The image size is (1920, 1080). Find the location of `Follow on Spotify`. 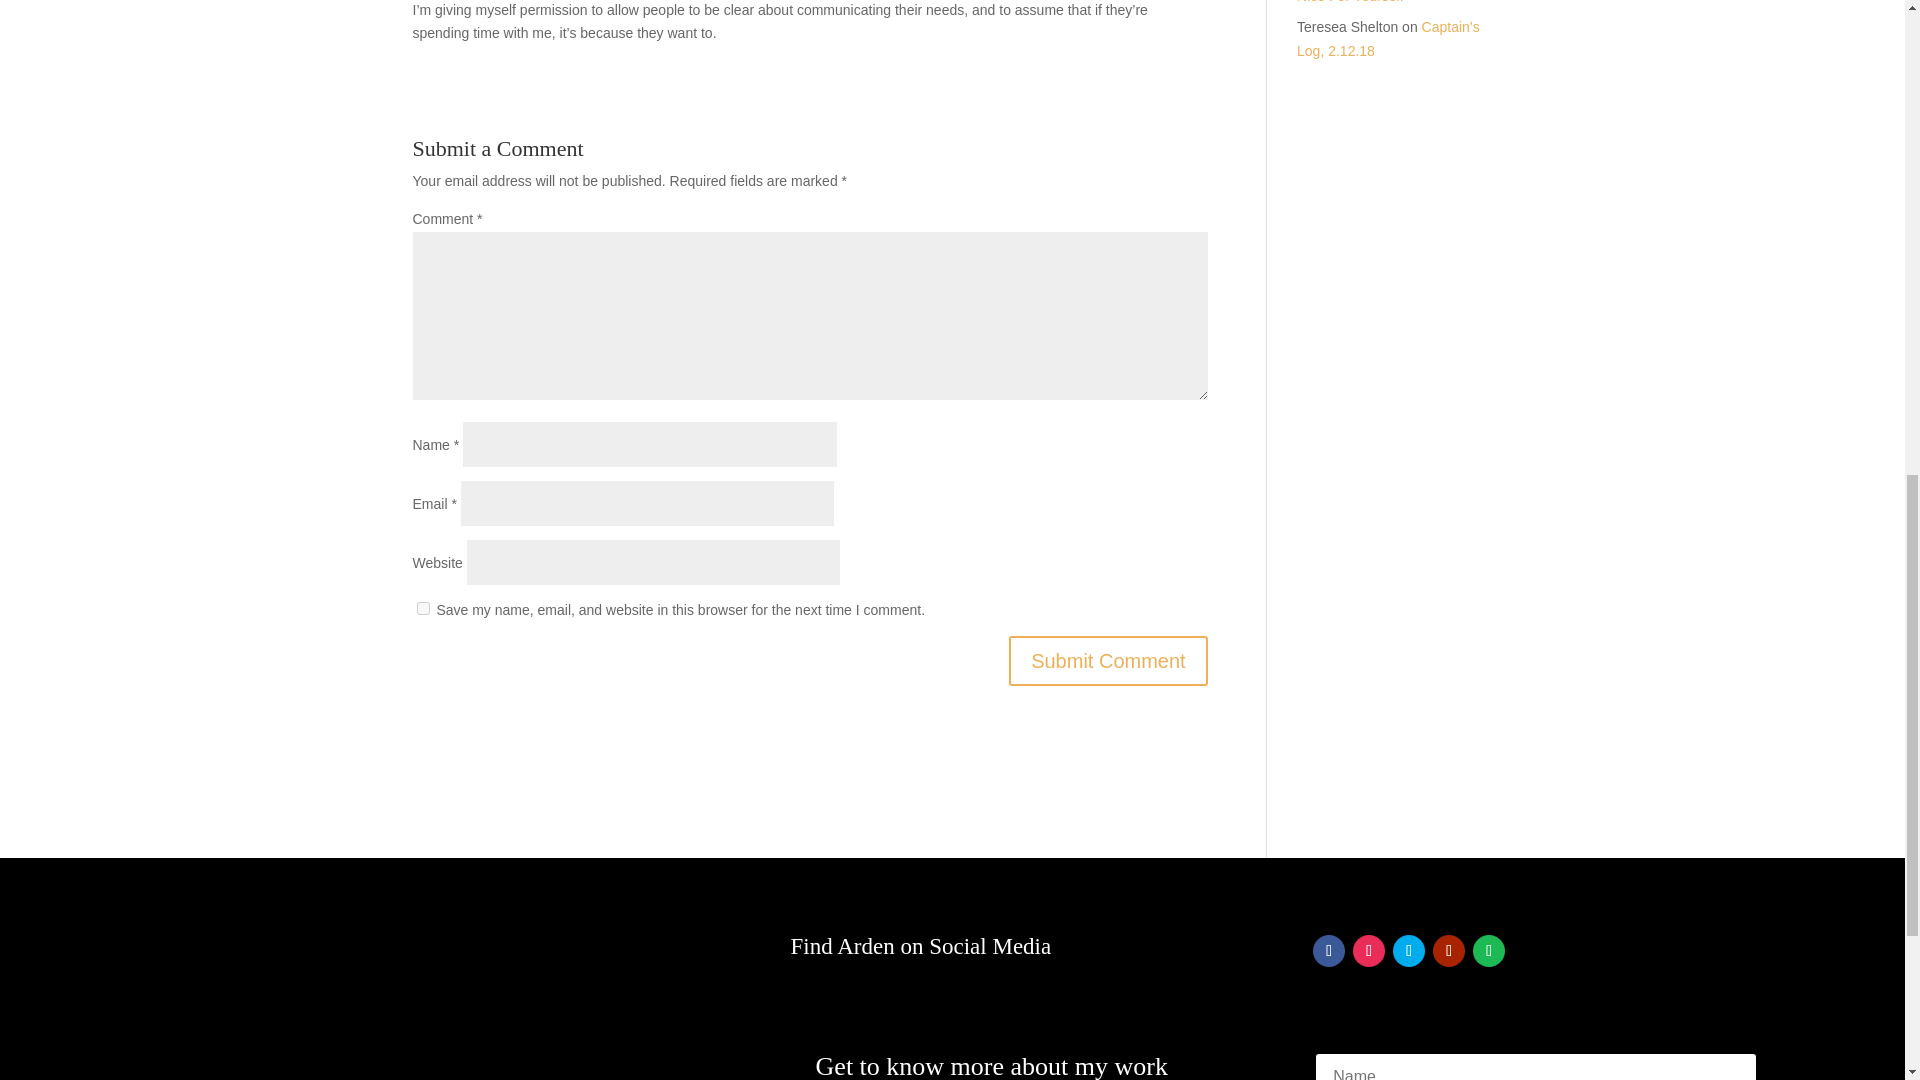

Follow on Spotify is located at coordinates (1488, 950).